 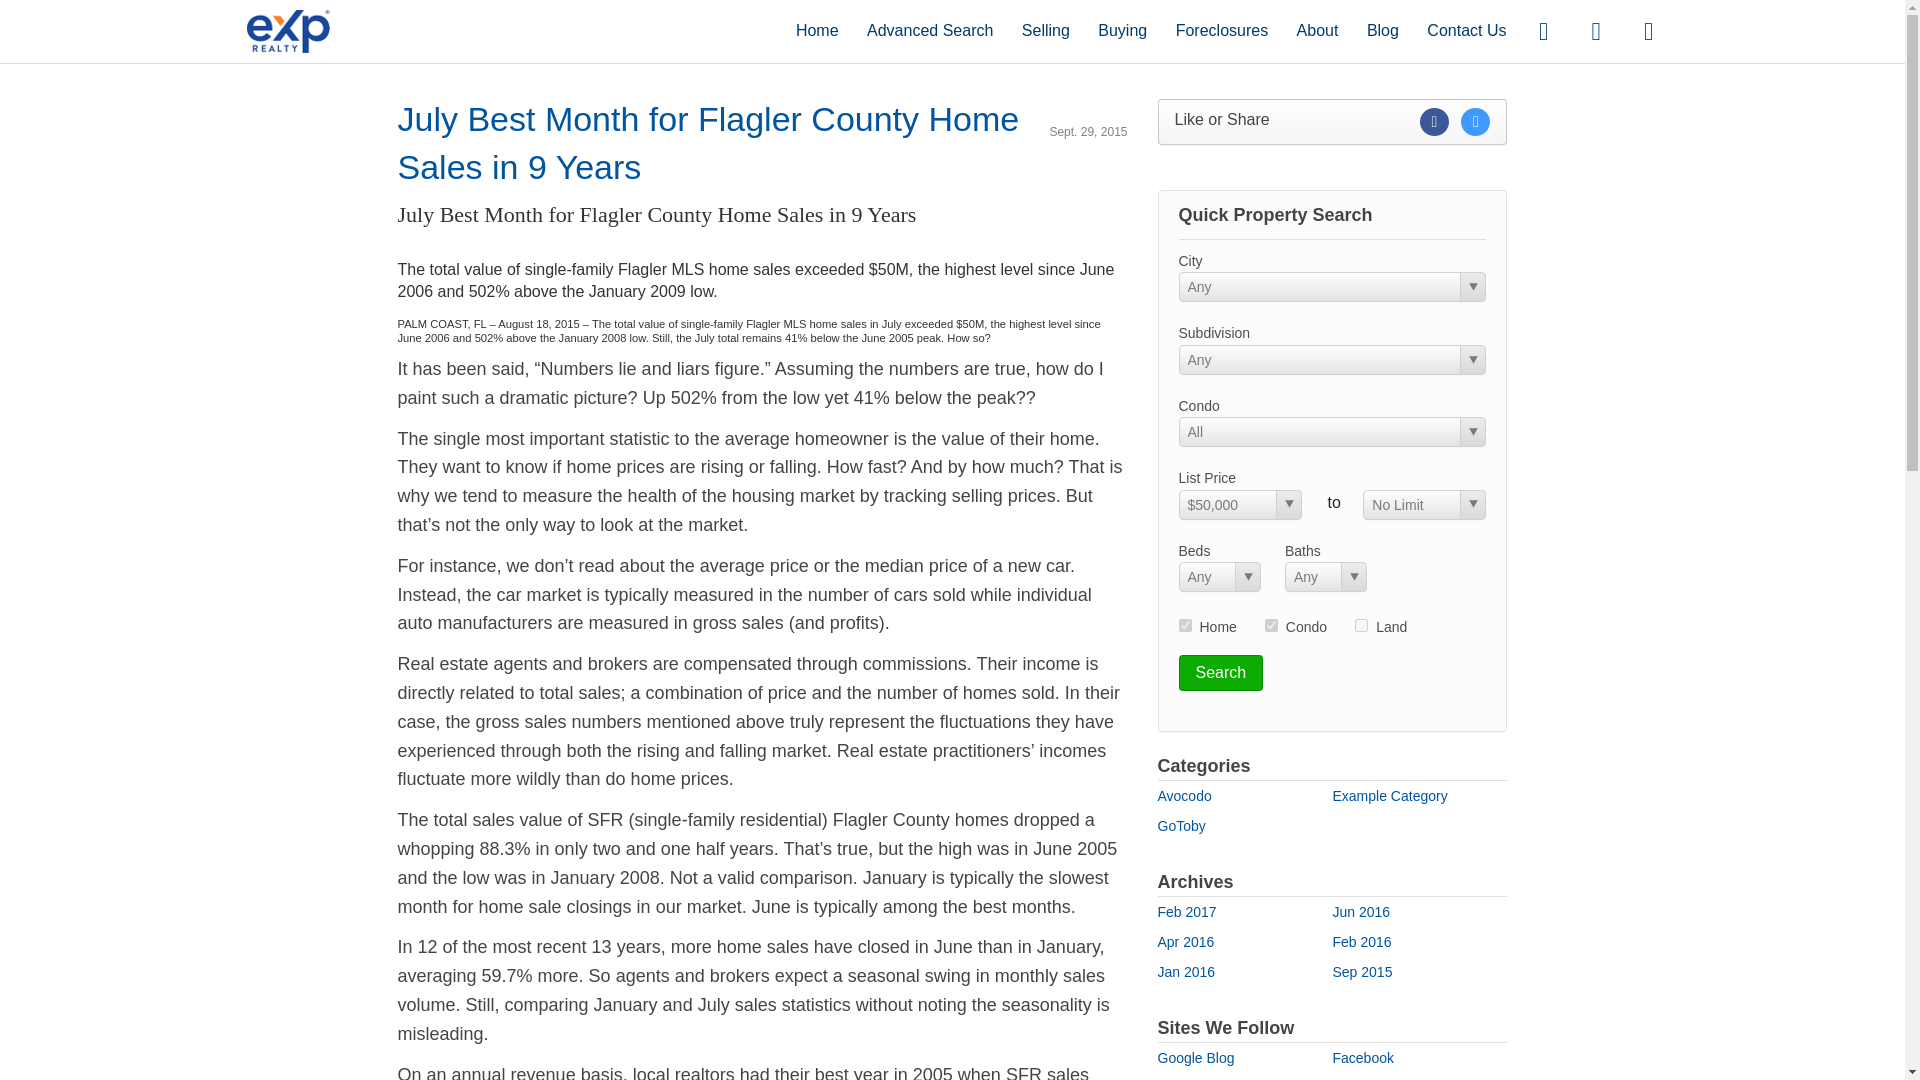 What do you see at coordinates (1187, 912) in the screenshot?
I see `Feb 2017` at bounding box center [1187, 912].